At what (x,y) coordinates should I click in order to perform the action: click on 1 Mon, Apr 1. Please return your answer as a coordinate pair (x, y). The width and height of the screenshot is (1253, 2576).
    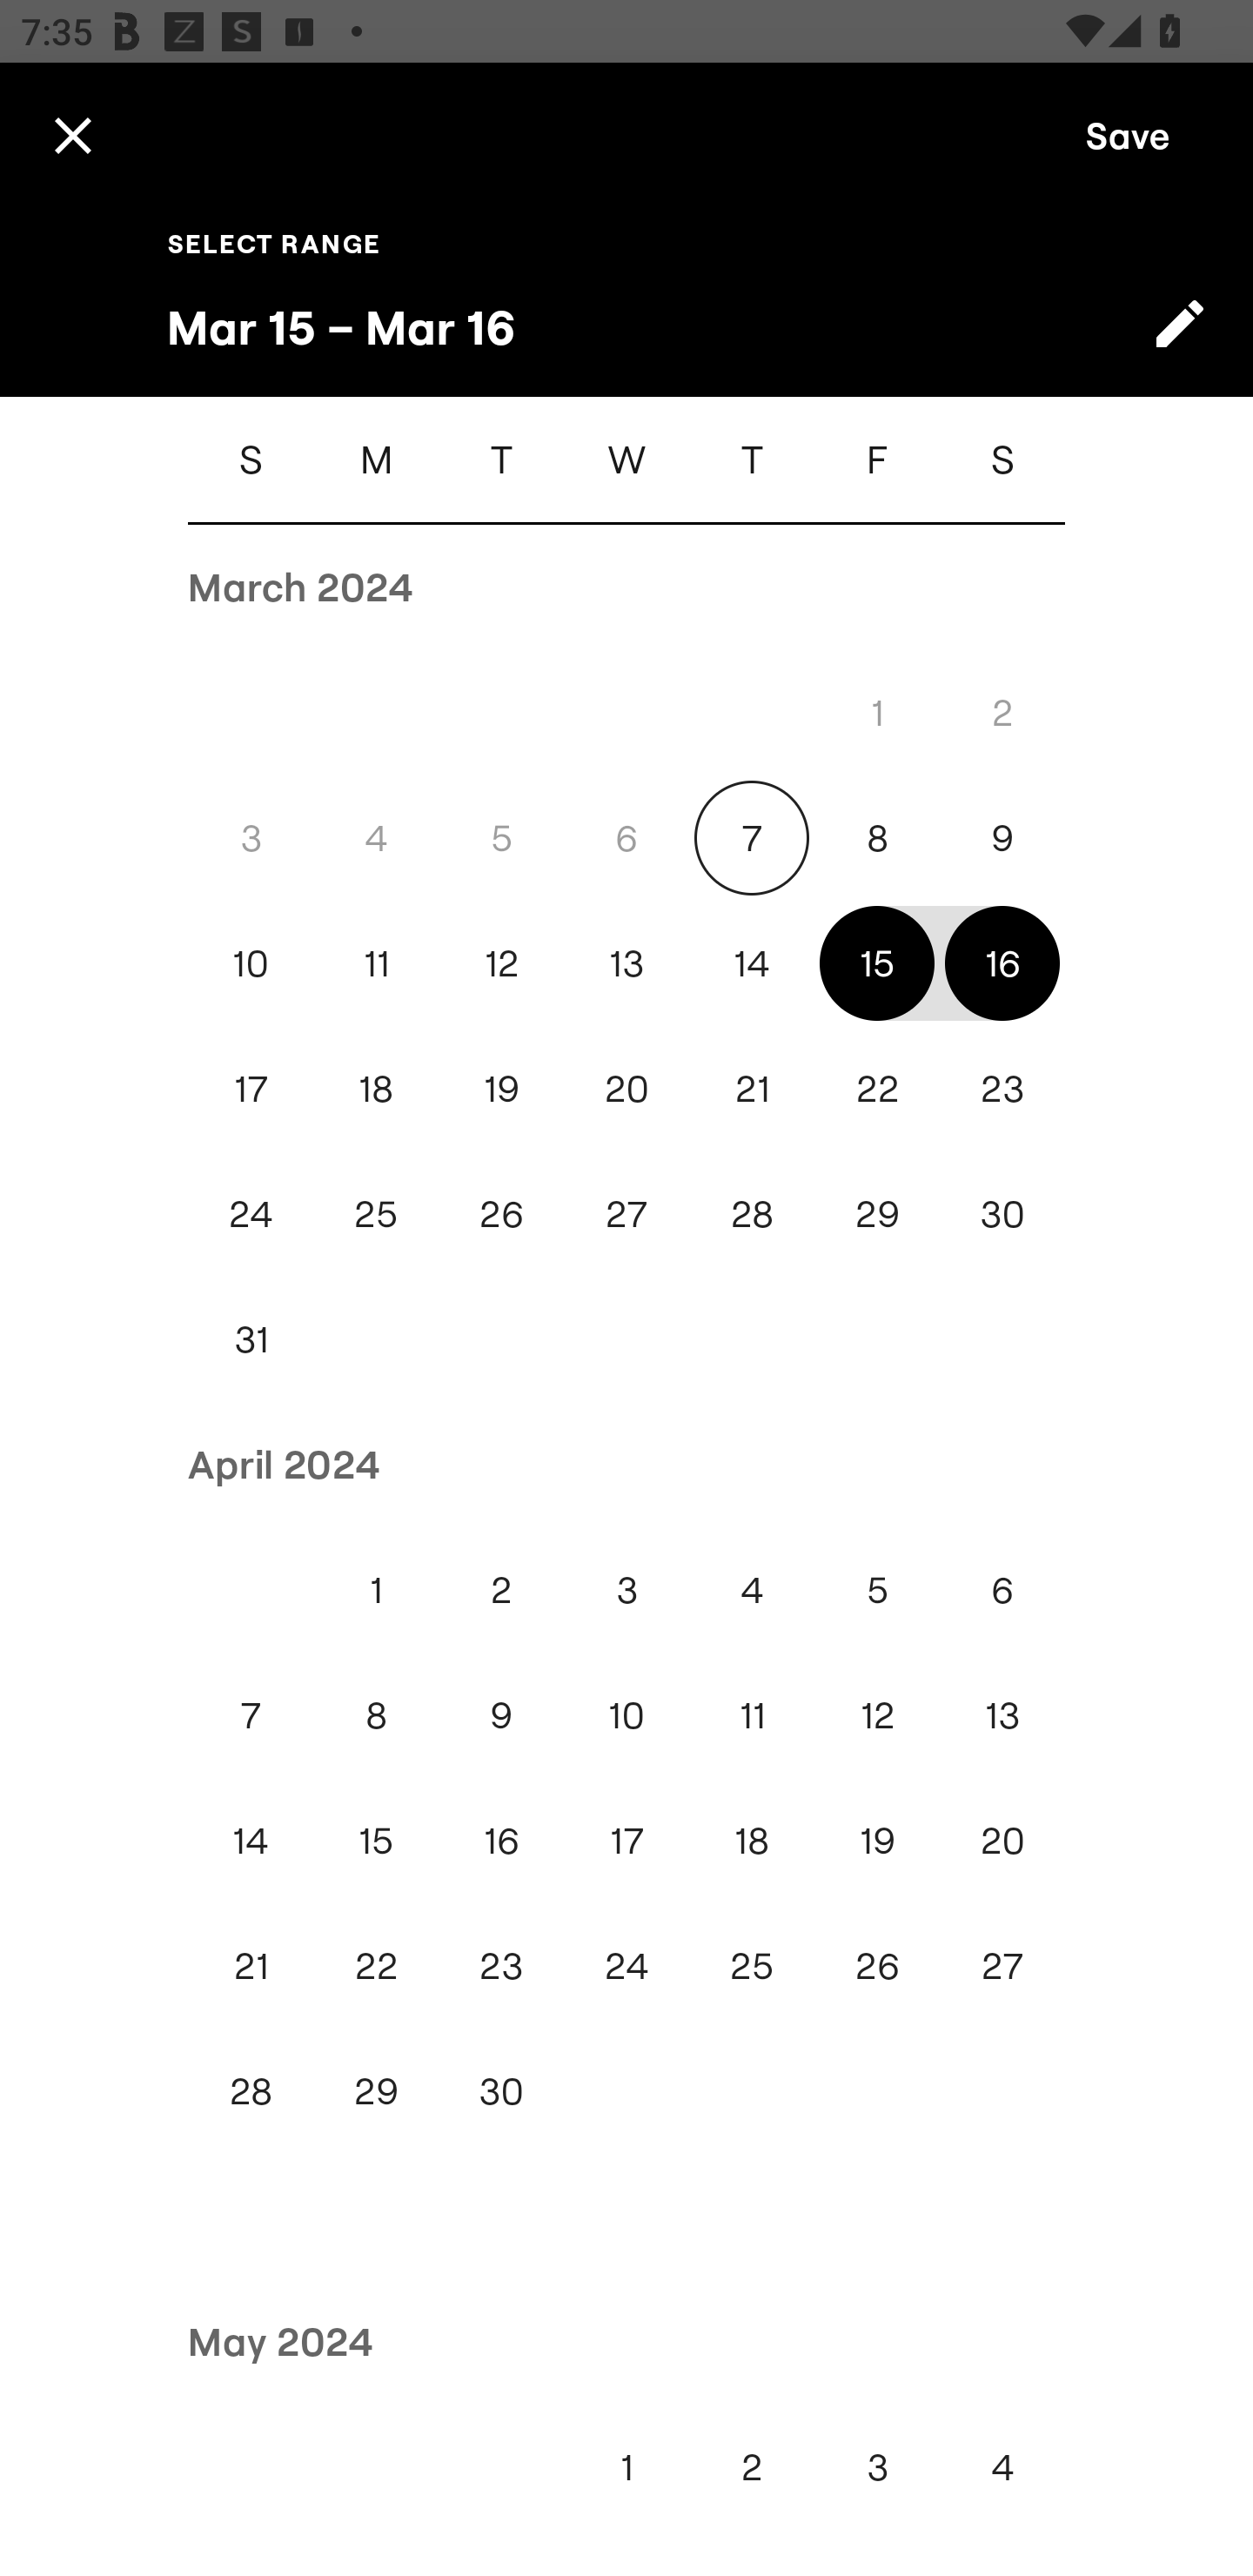
    Looking at the image, I should click on (376, 1591).